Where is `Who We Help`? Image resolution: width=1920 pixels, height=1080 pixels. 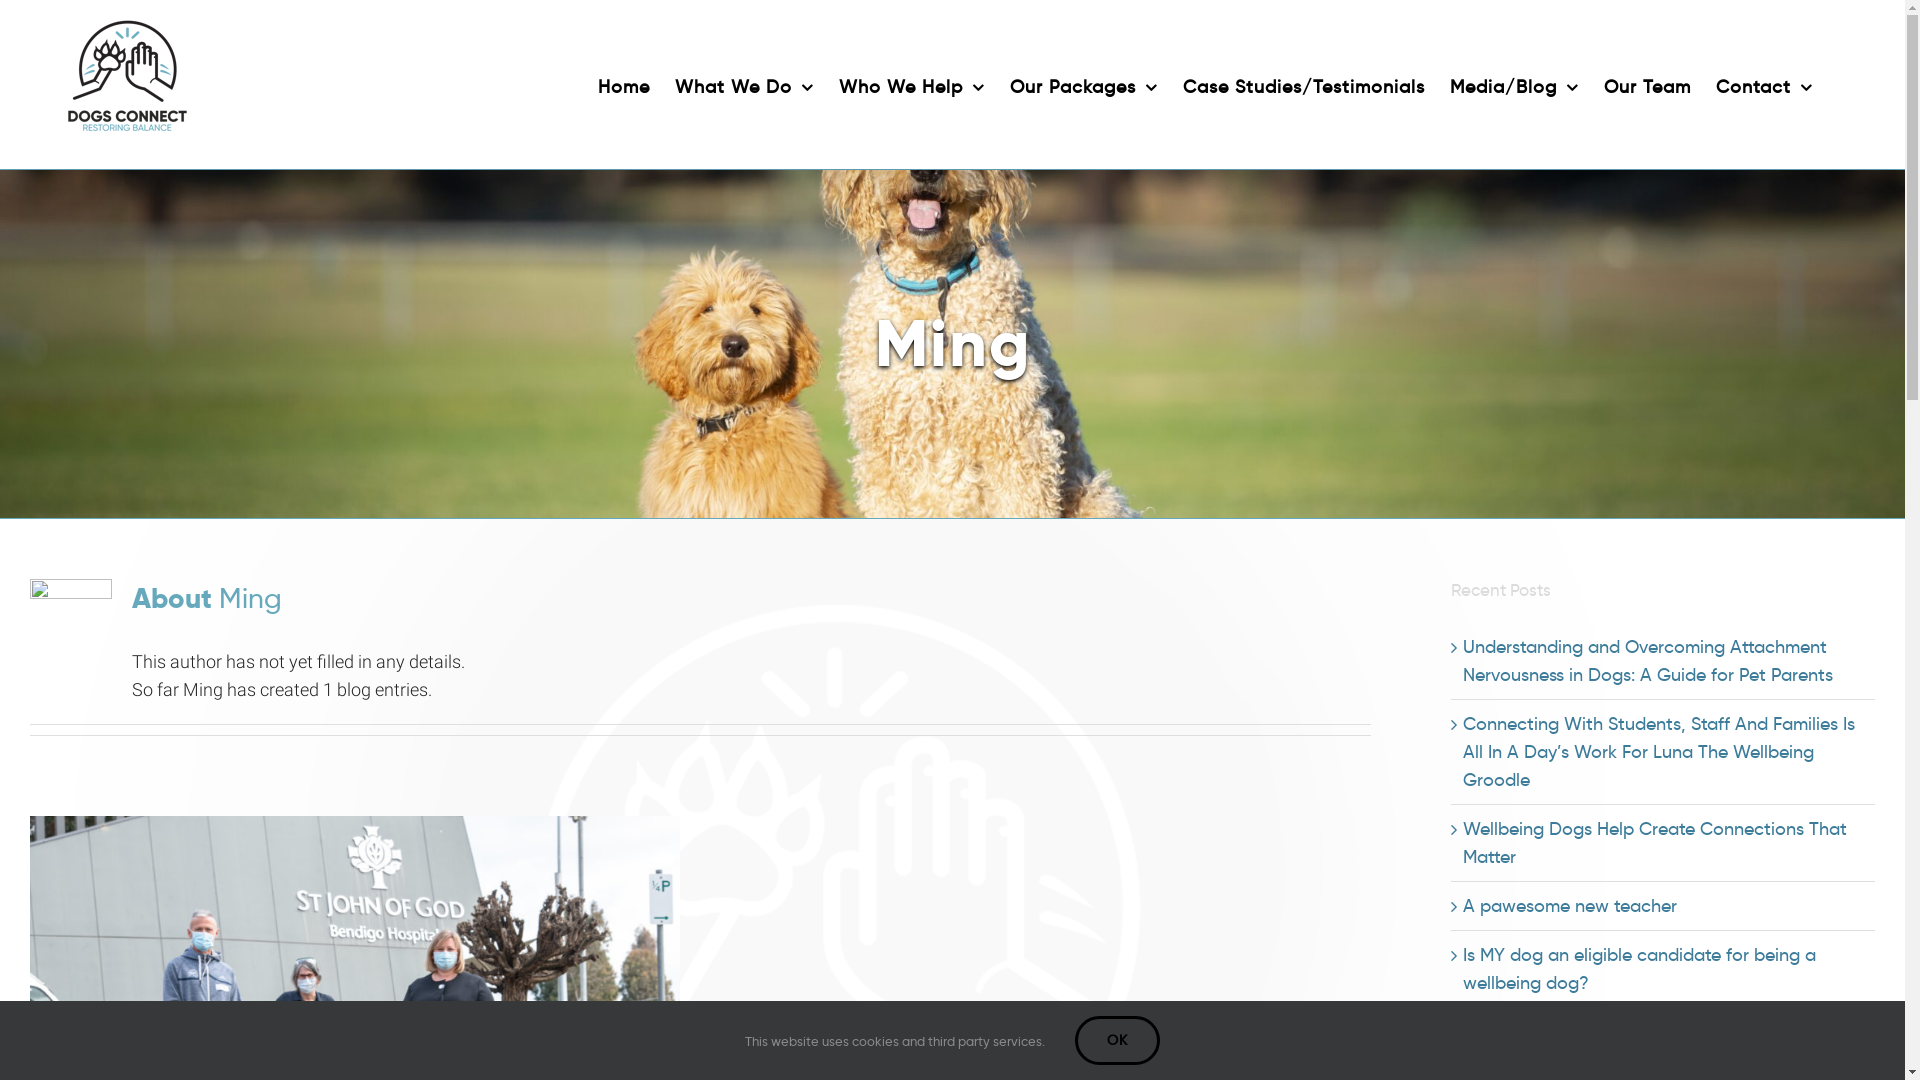 Who We Help is located at coordinates (912, 84).